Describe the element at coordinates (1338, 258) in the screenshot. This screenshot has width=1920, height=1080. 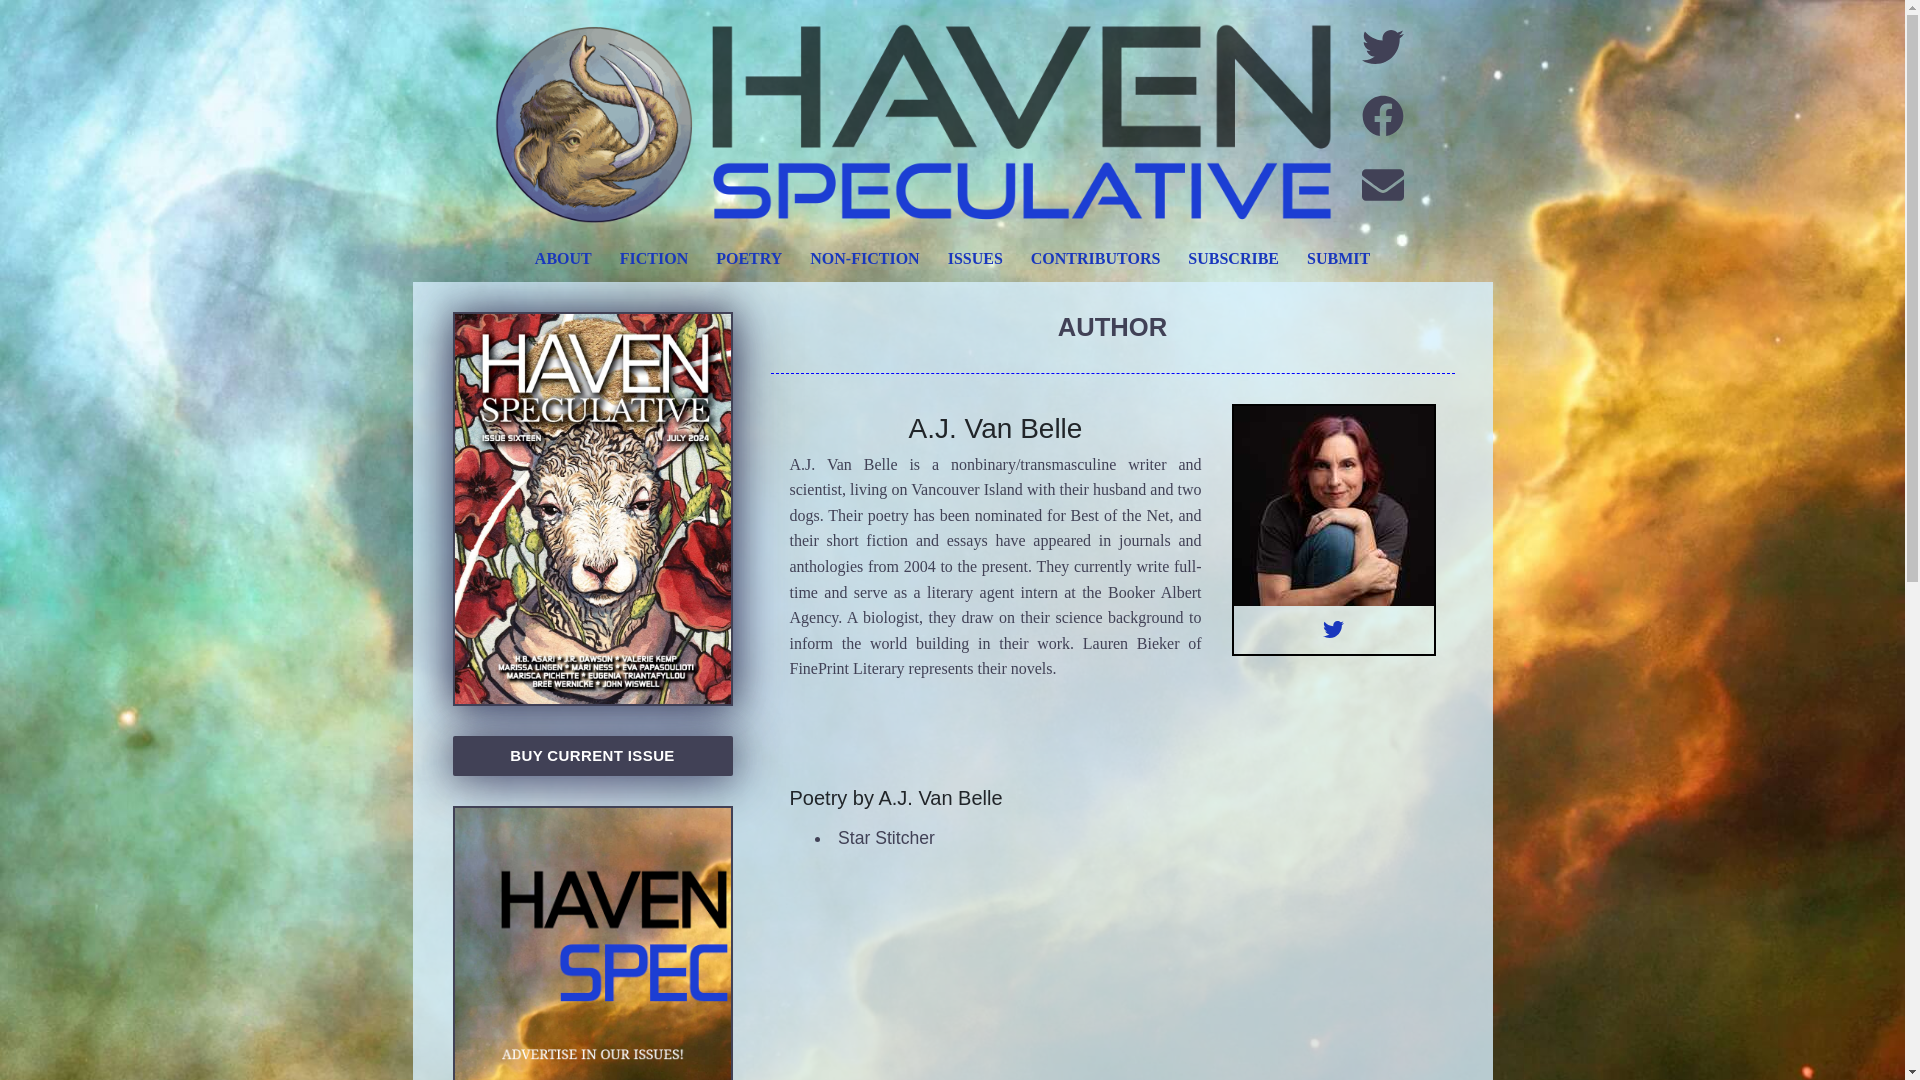
I see `SUBMIT` at that location.